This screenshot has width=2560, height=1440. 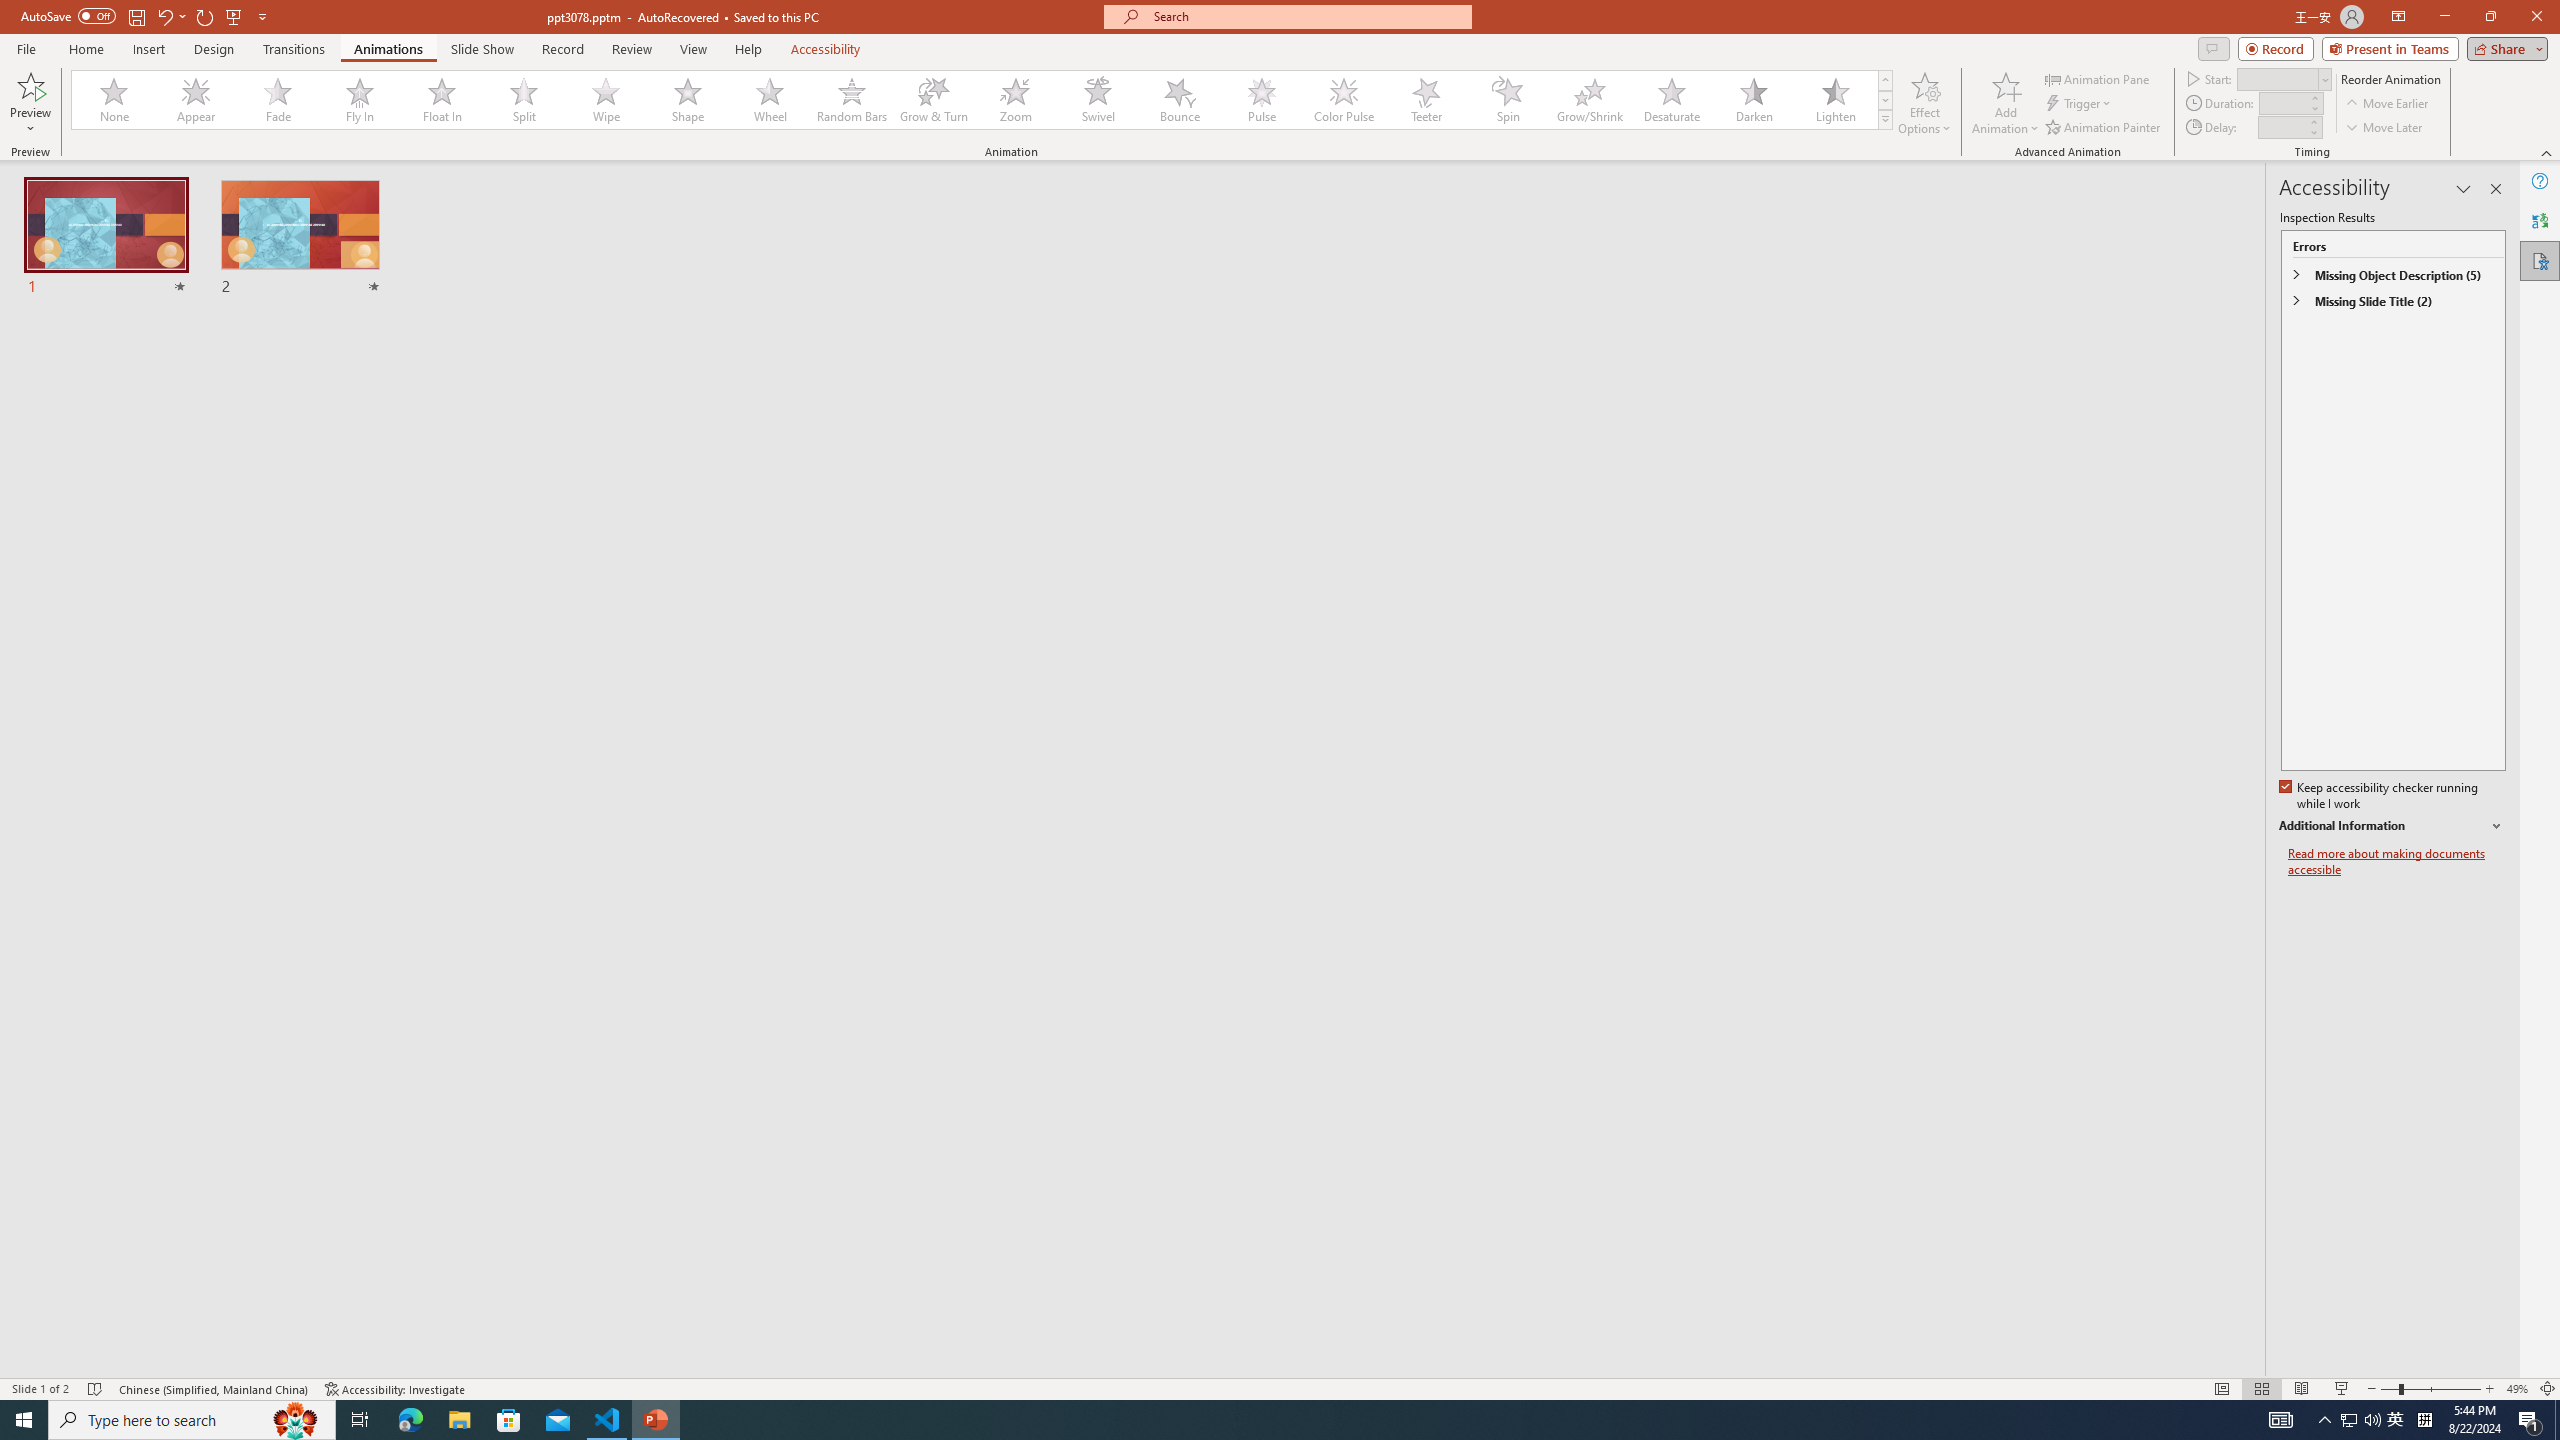 What do you see at coordinates (1098, 100) in the screenshot?
I see `Swivel` at bounding box center [1098, 100].